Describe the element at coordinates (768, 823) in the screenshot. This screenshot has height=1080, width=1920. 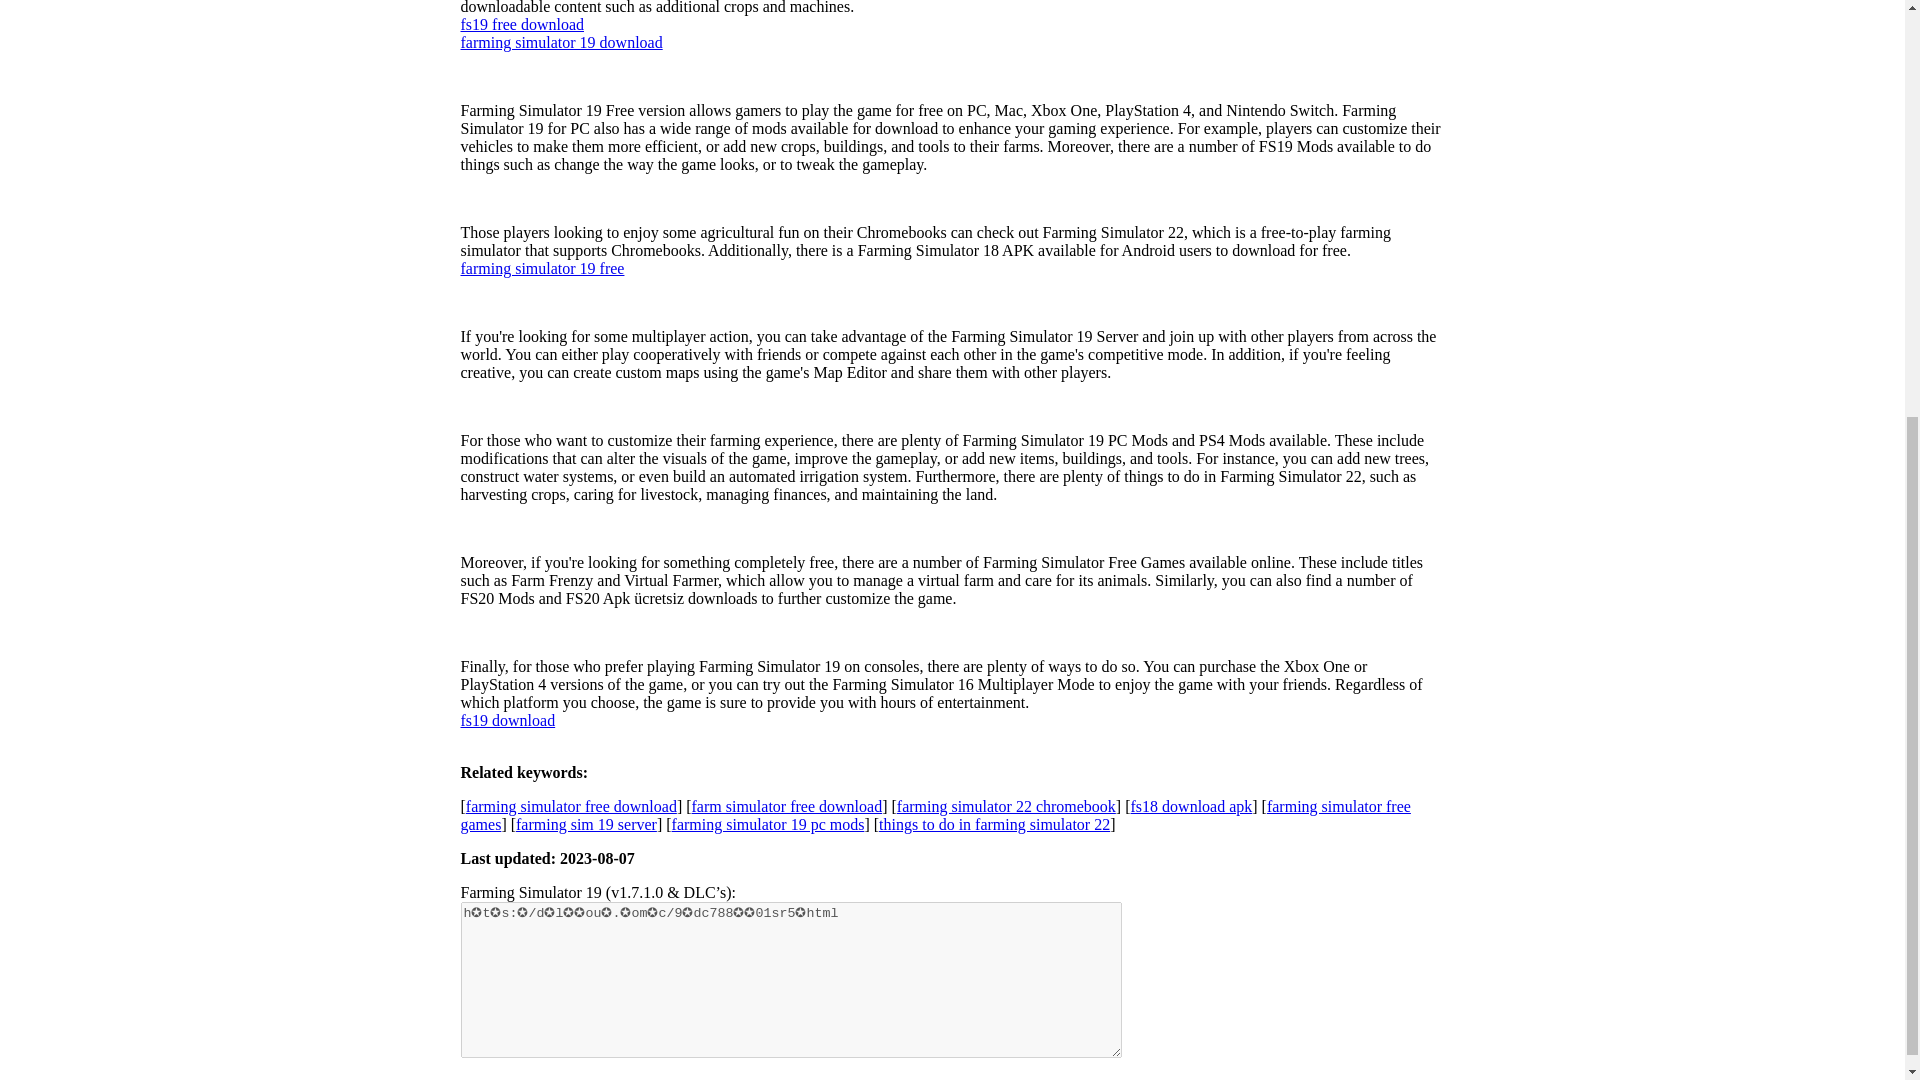
I see `farming simulator 19 pc mods` at that location.